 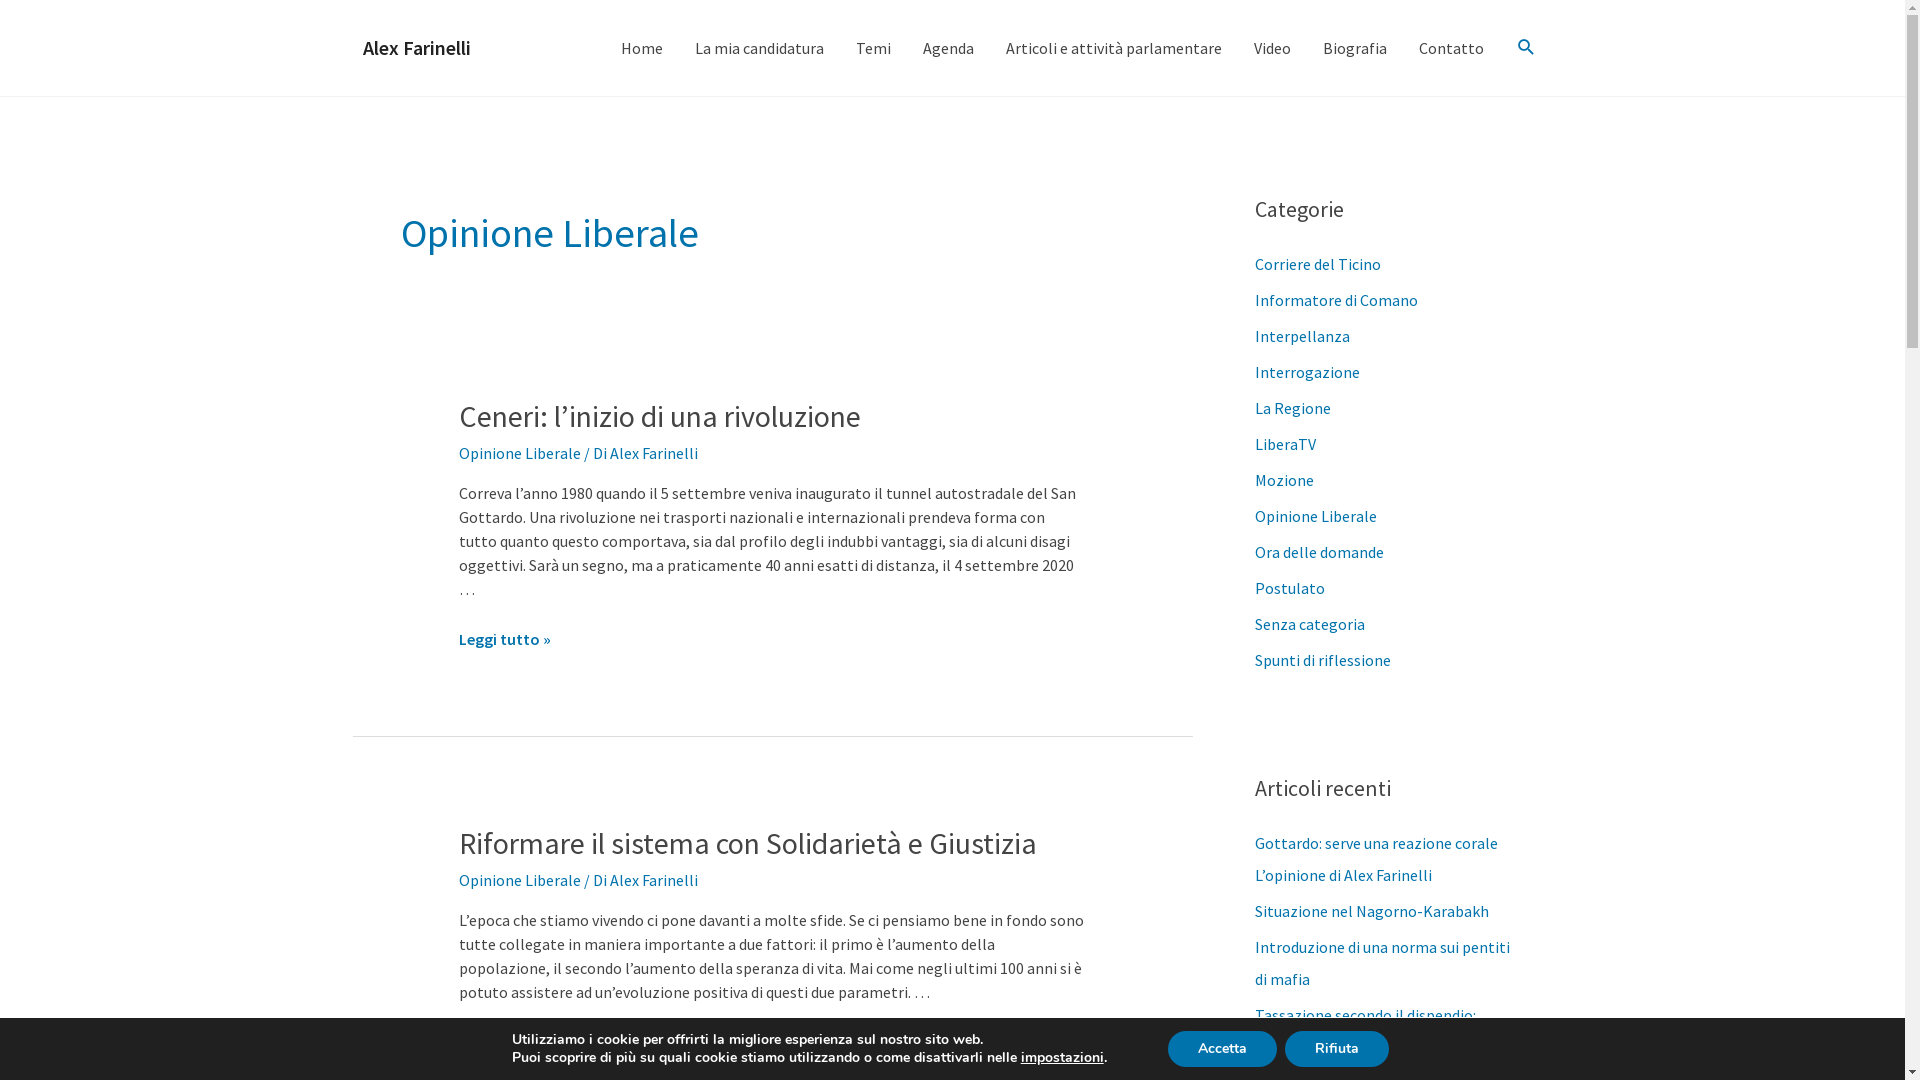 I want to click on Situazione nel Nagorno-Karabakh, so click(x=1371, y=911).